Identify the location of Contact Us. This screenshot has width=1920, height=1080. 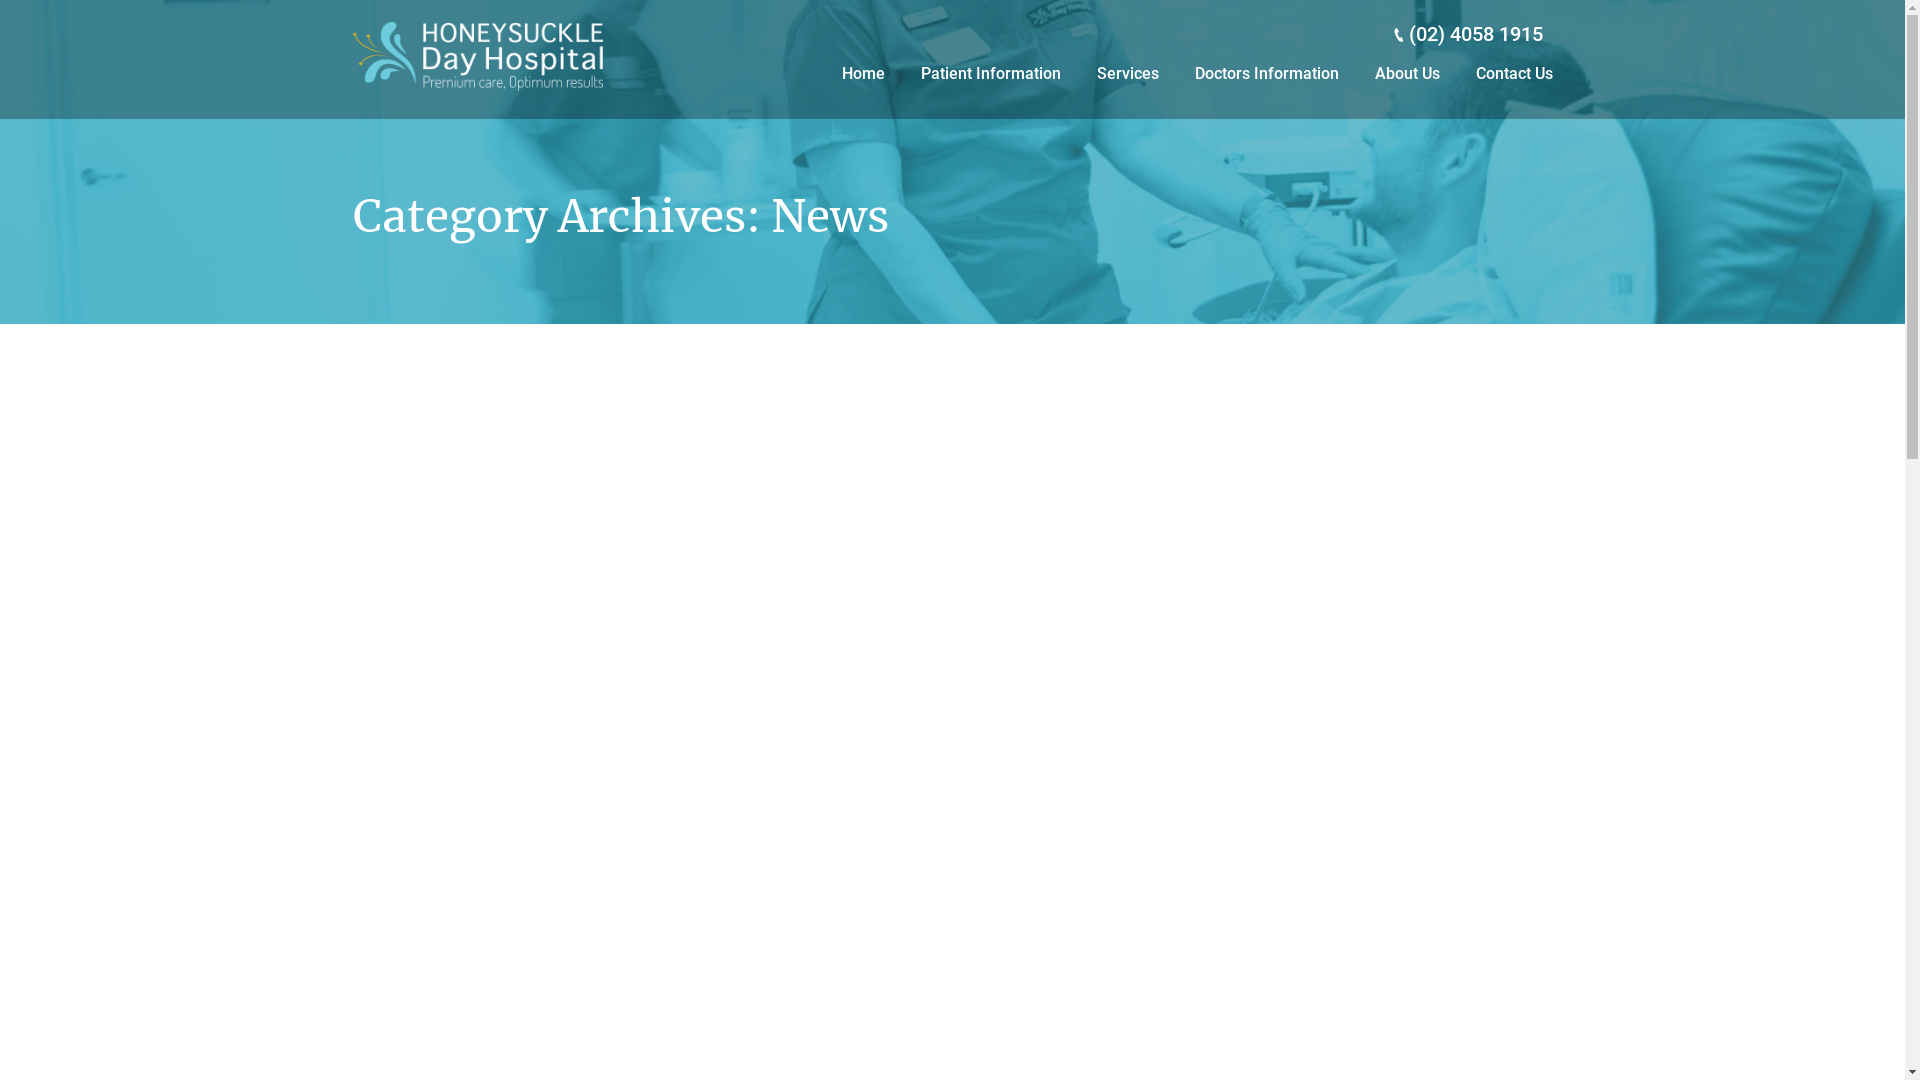
(1506, 74).